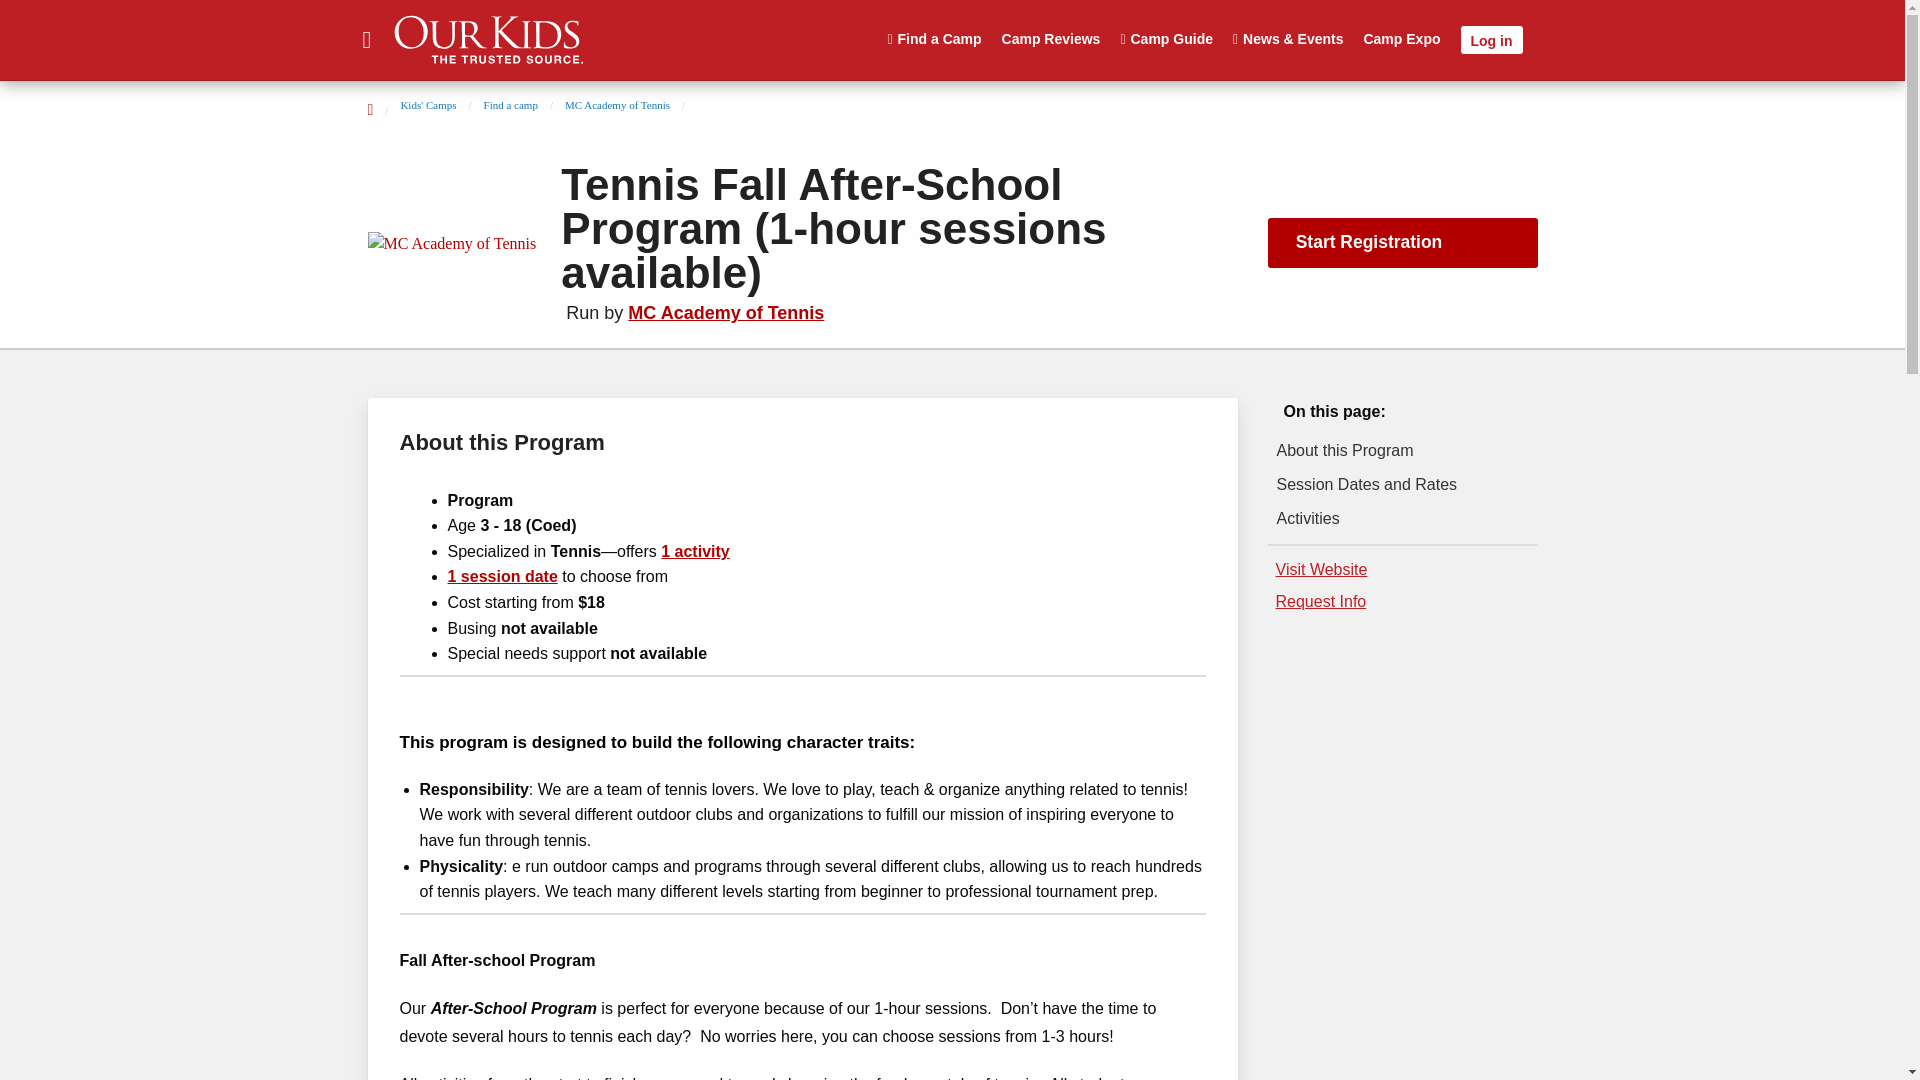  What do you see at coordinates (934, 38) in the screenshot?
I see `Find a Camp` at bounding box center [934, 38].